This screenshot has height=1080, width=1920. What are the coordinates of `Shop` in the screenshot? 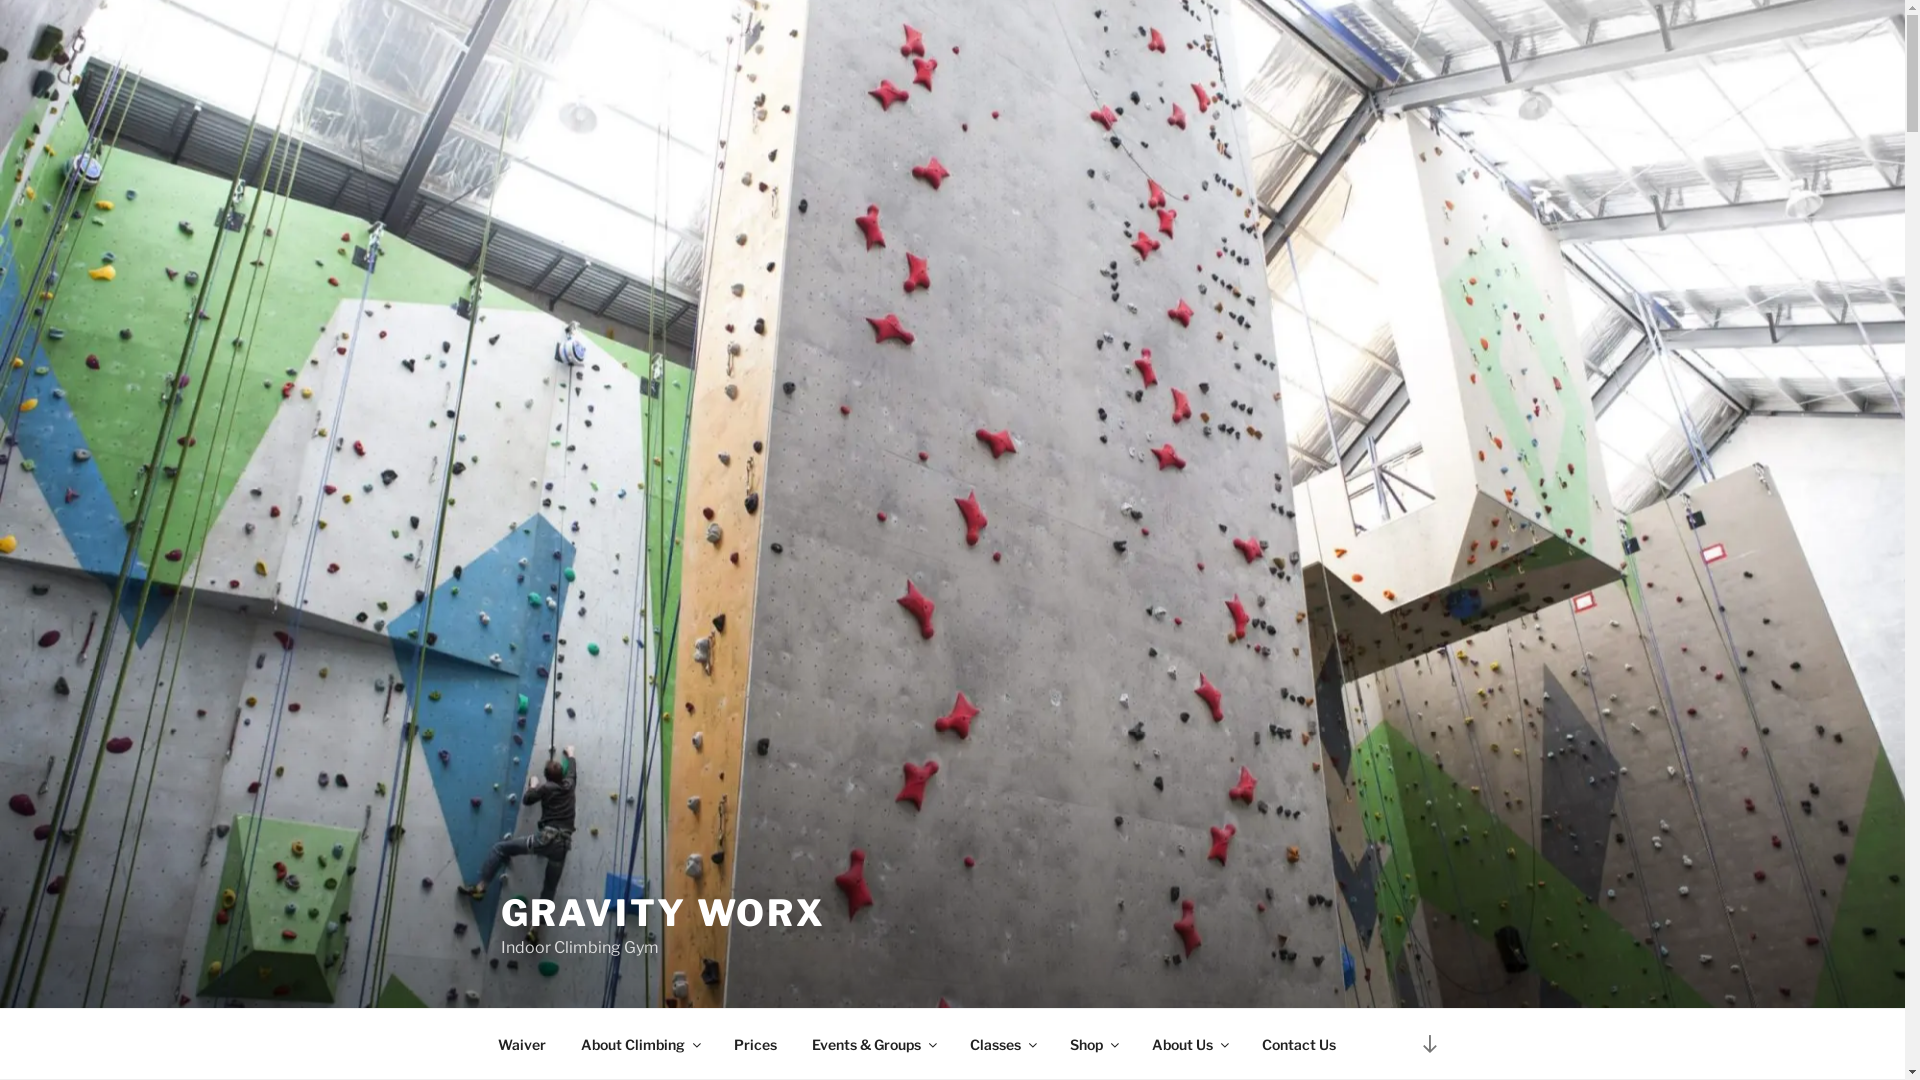 It's located at (1093, 1044).